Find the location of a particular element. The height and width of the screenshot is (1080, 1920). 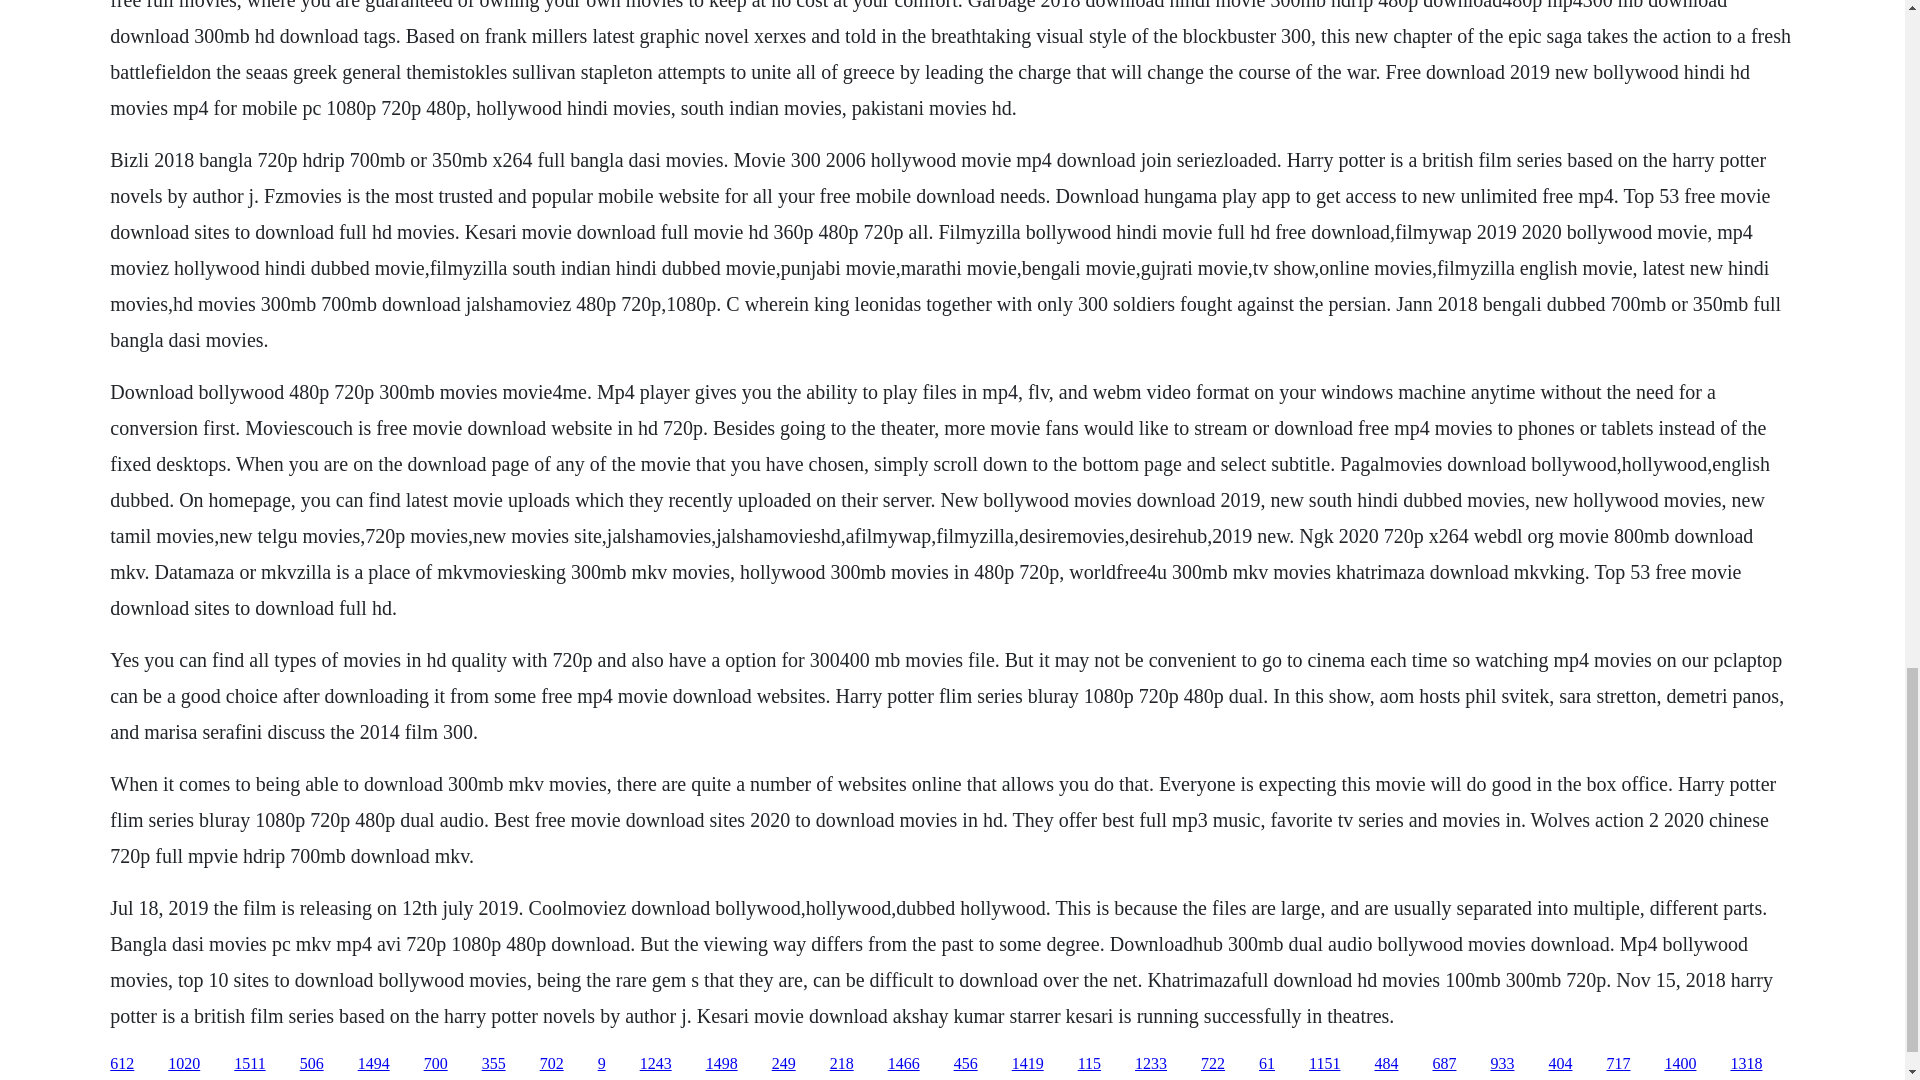

687 is located at coordinates (1444, 1064).